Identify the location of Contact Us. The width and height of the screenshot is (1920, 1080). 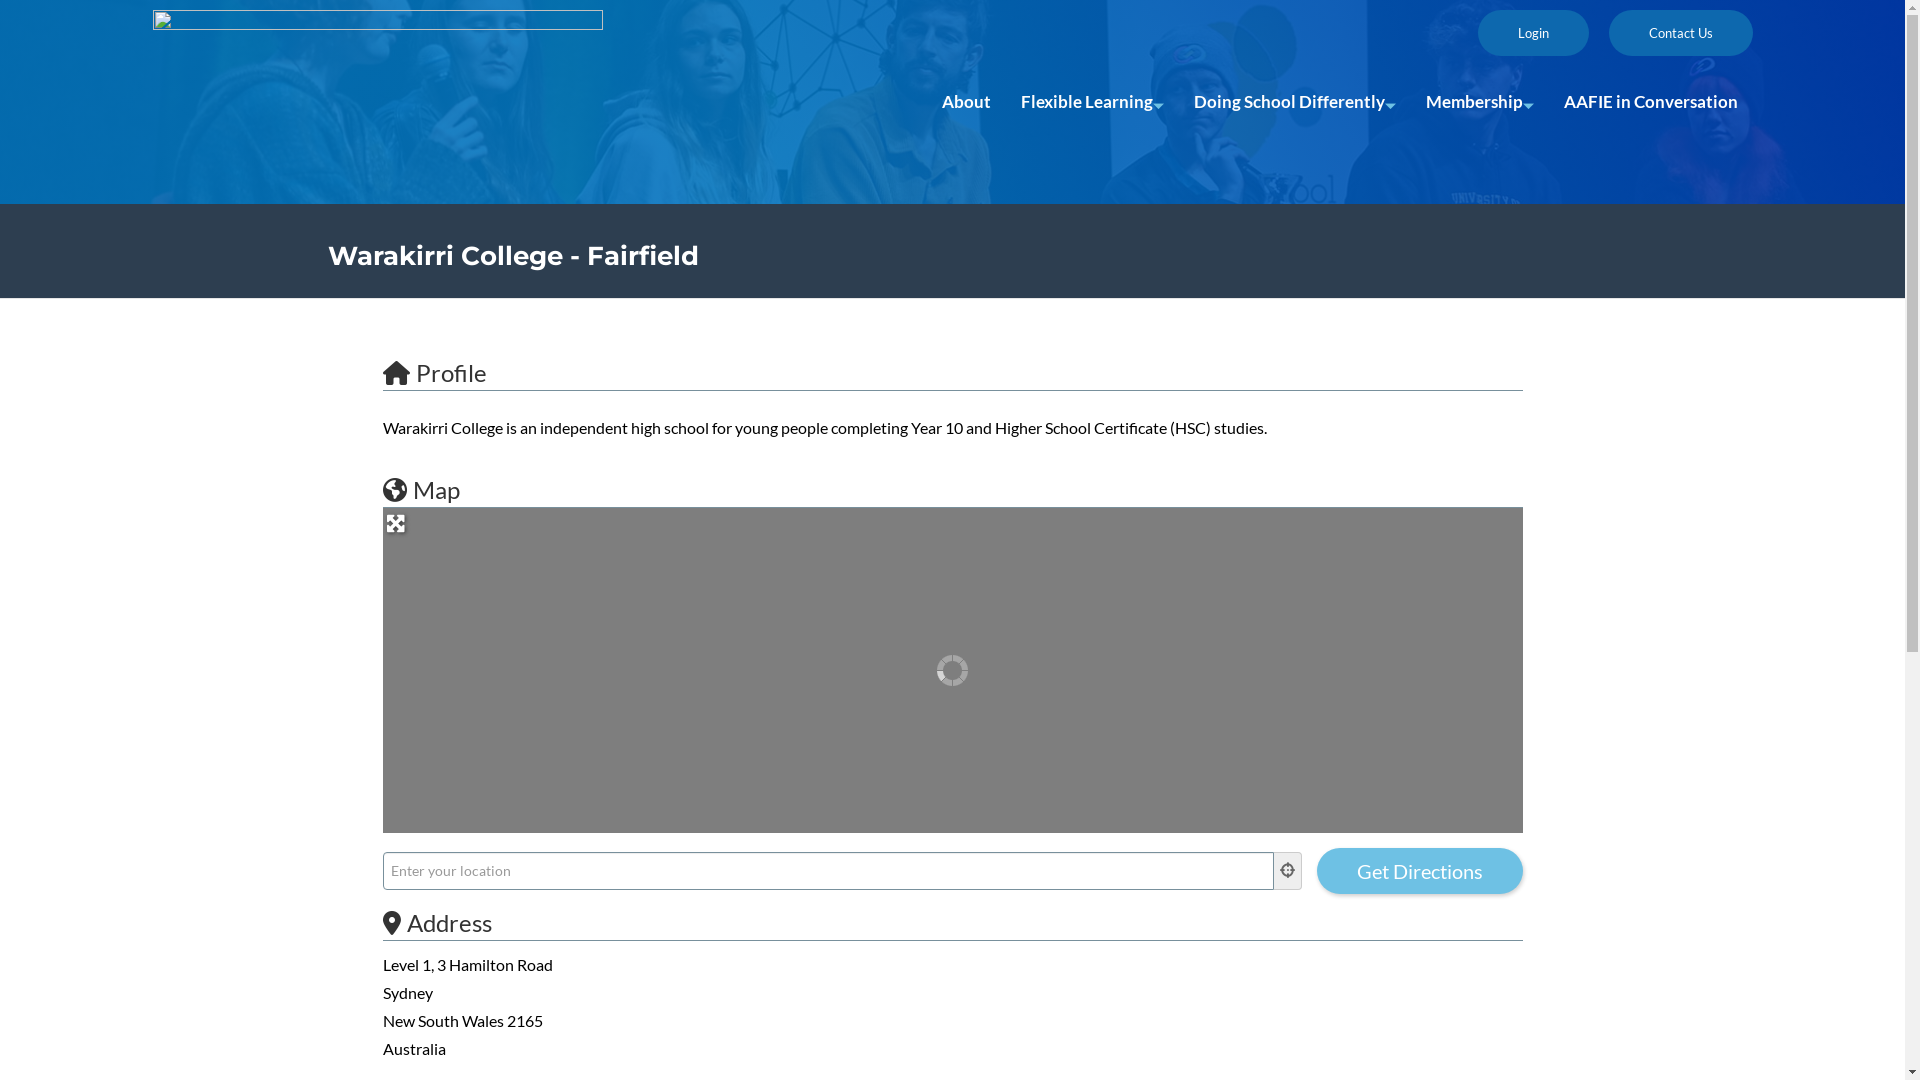
(1680, 33).